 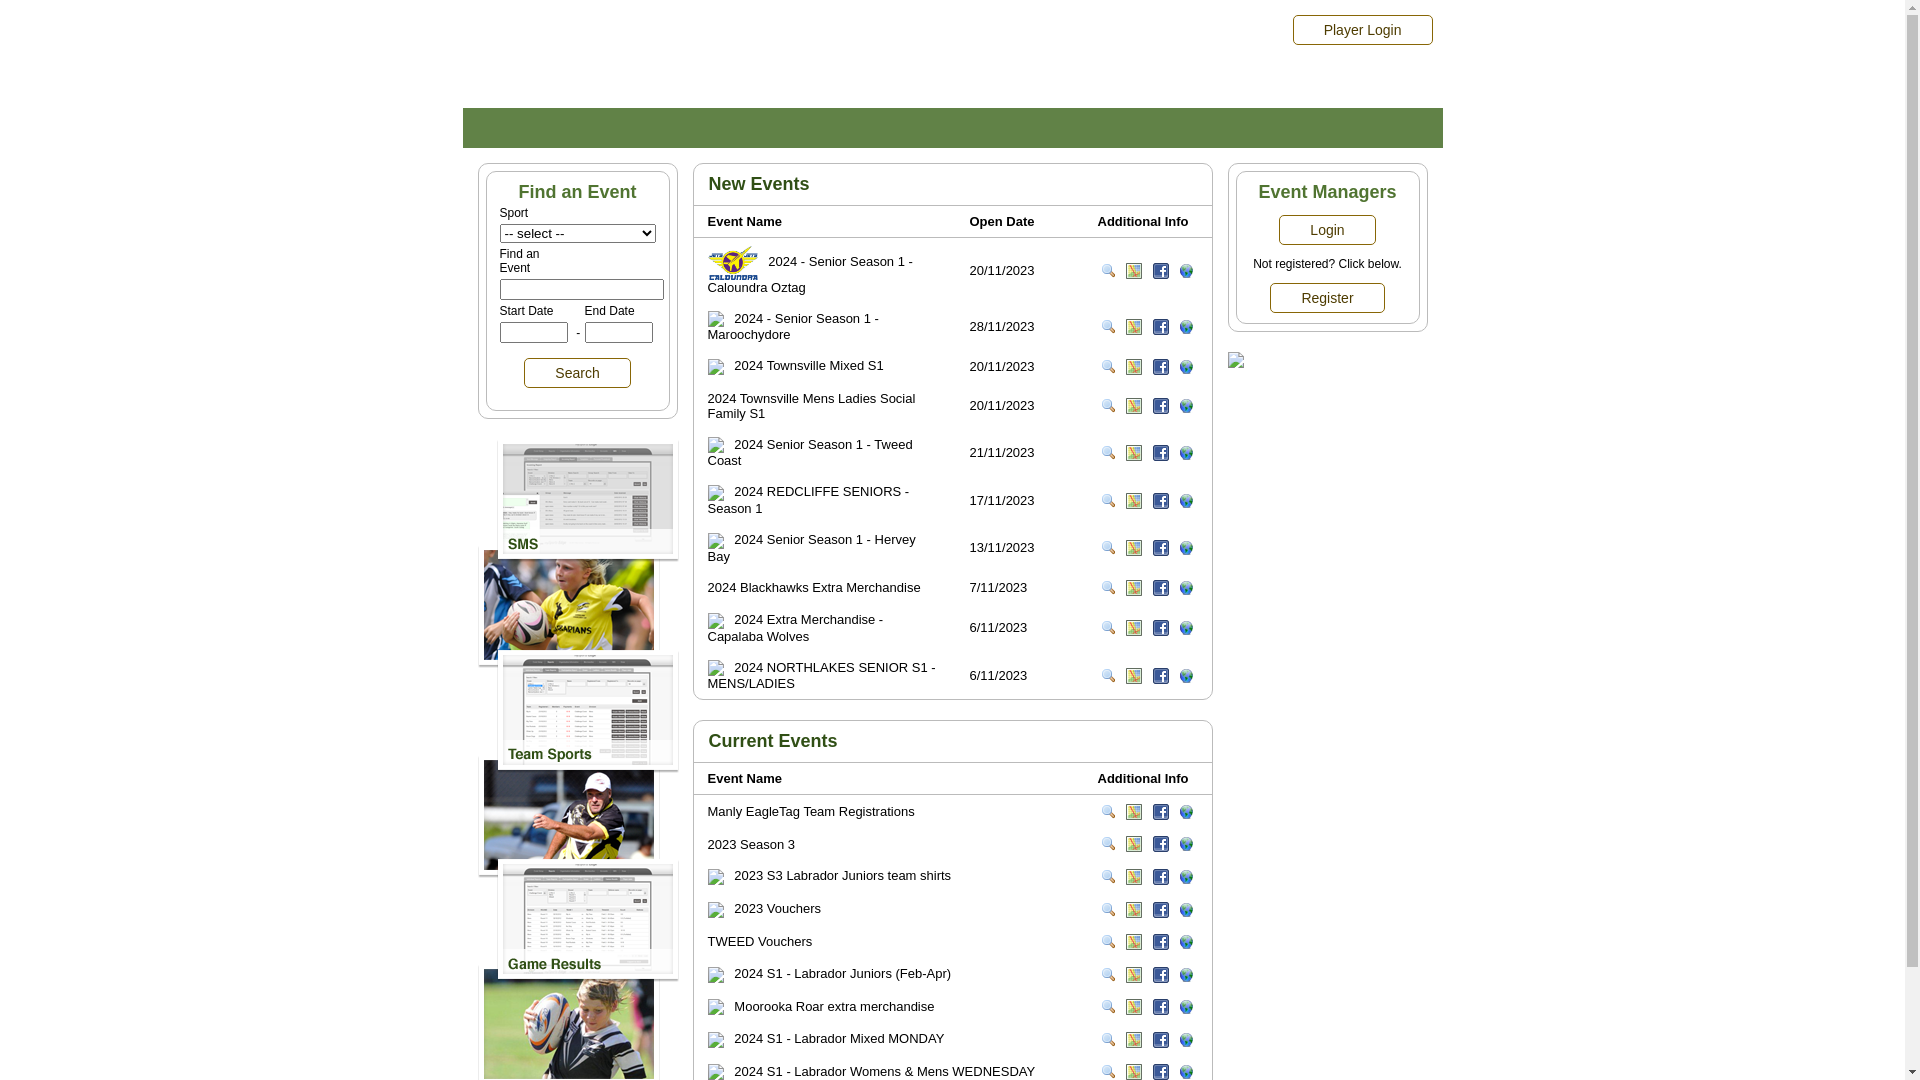 I want to click on Follow on facebook, so click(x=1161, y=975).